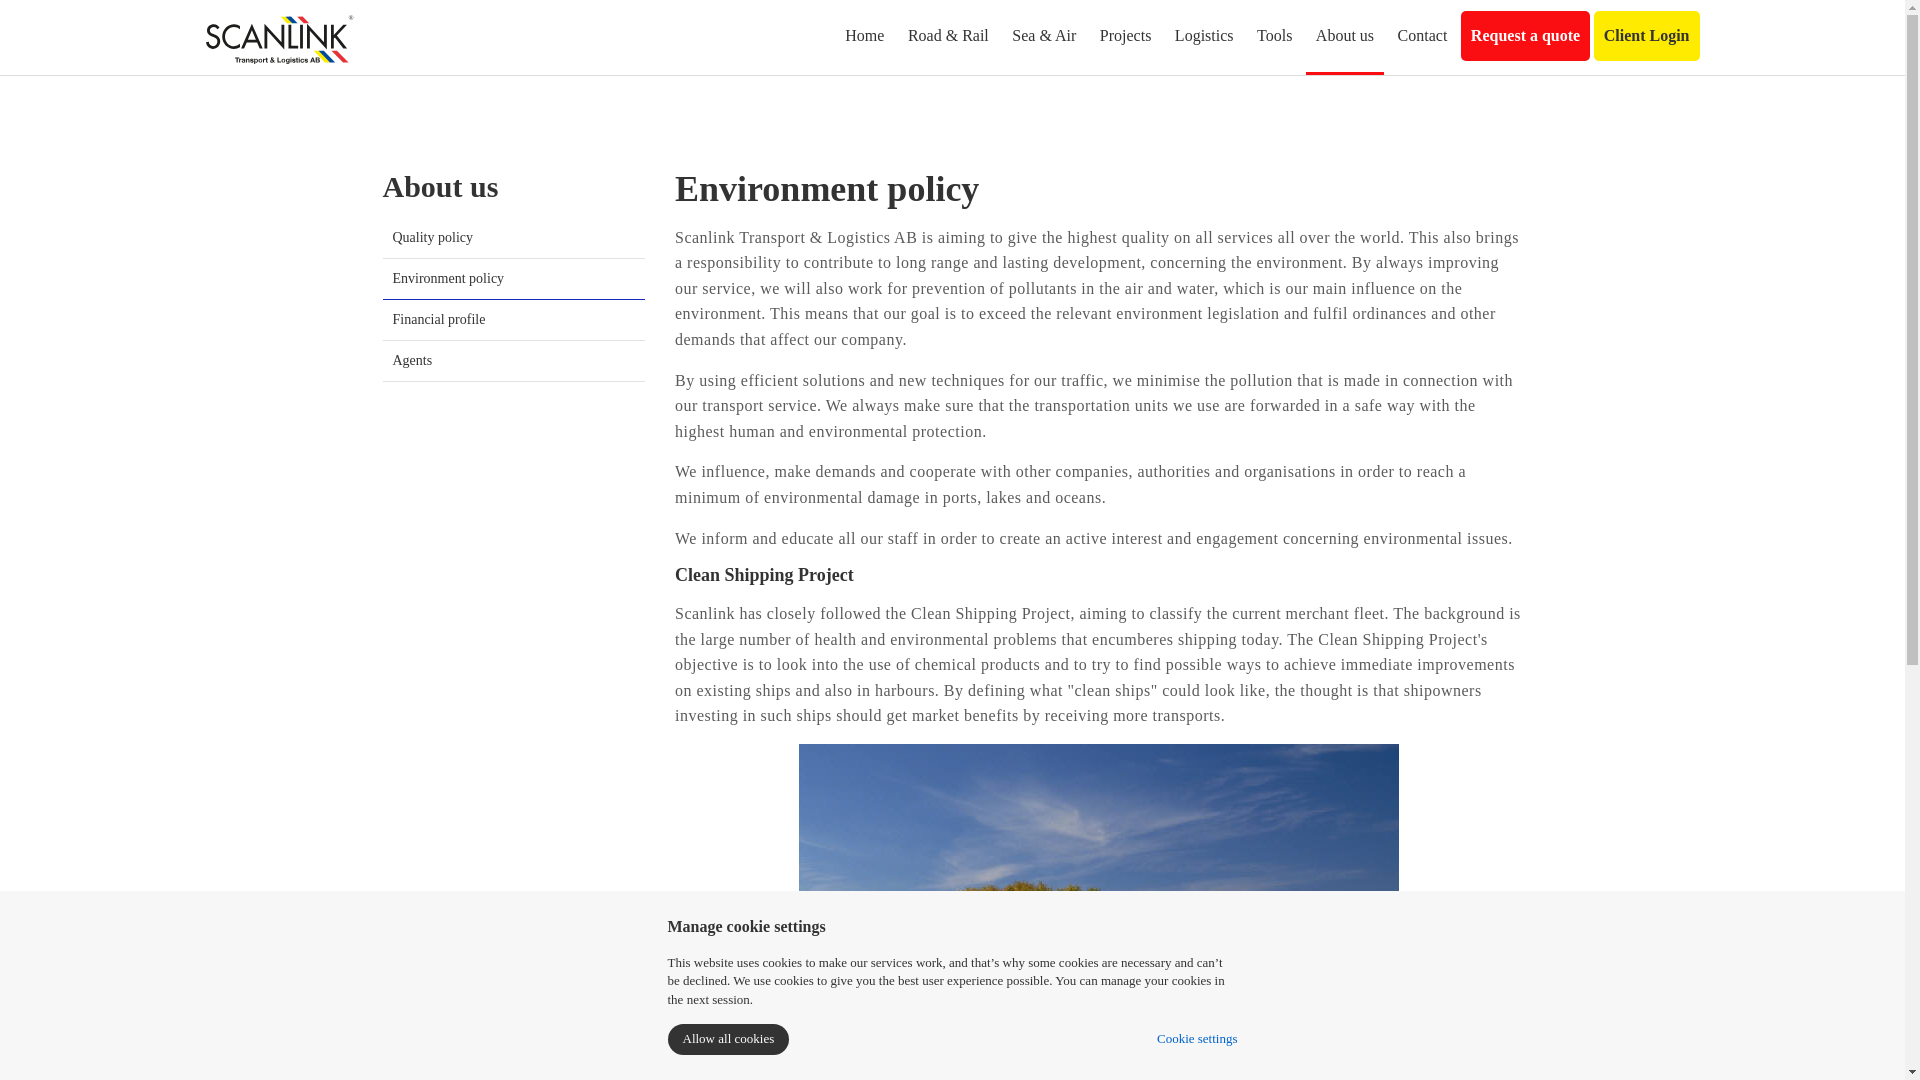 This screenshot has height=1080, width=1920. Describe the element at coordinates (1204, 36) in the screenshot. I see `Logistics` at that location.